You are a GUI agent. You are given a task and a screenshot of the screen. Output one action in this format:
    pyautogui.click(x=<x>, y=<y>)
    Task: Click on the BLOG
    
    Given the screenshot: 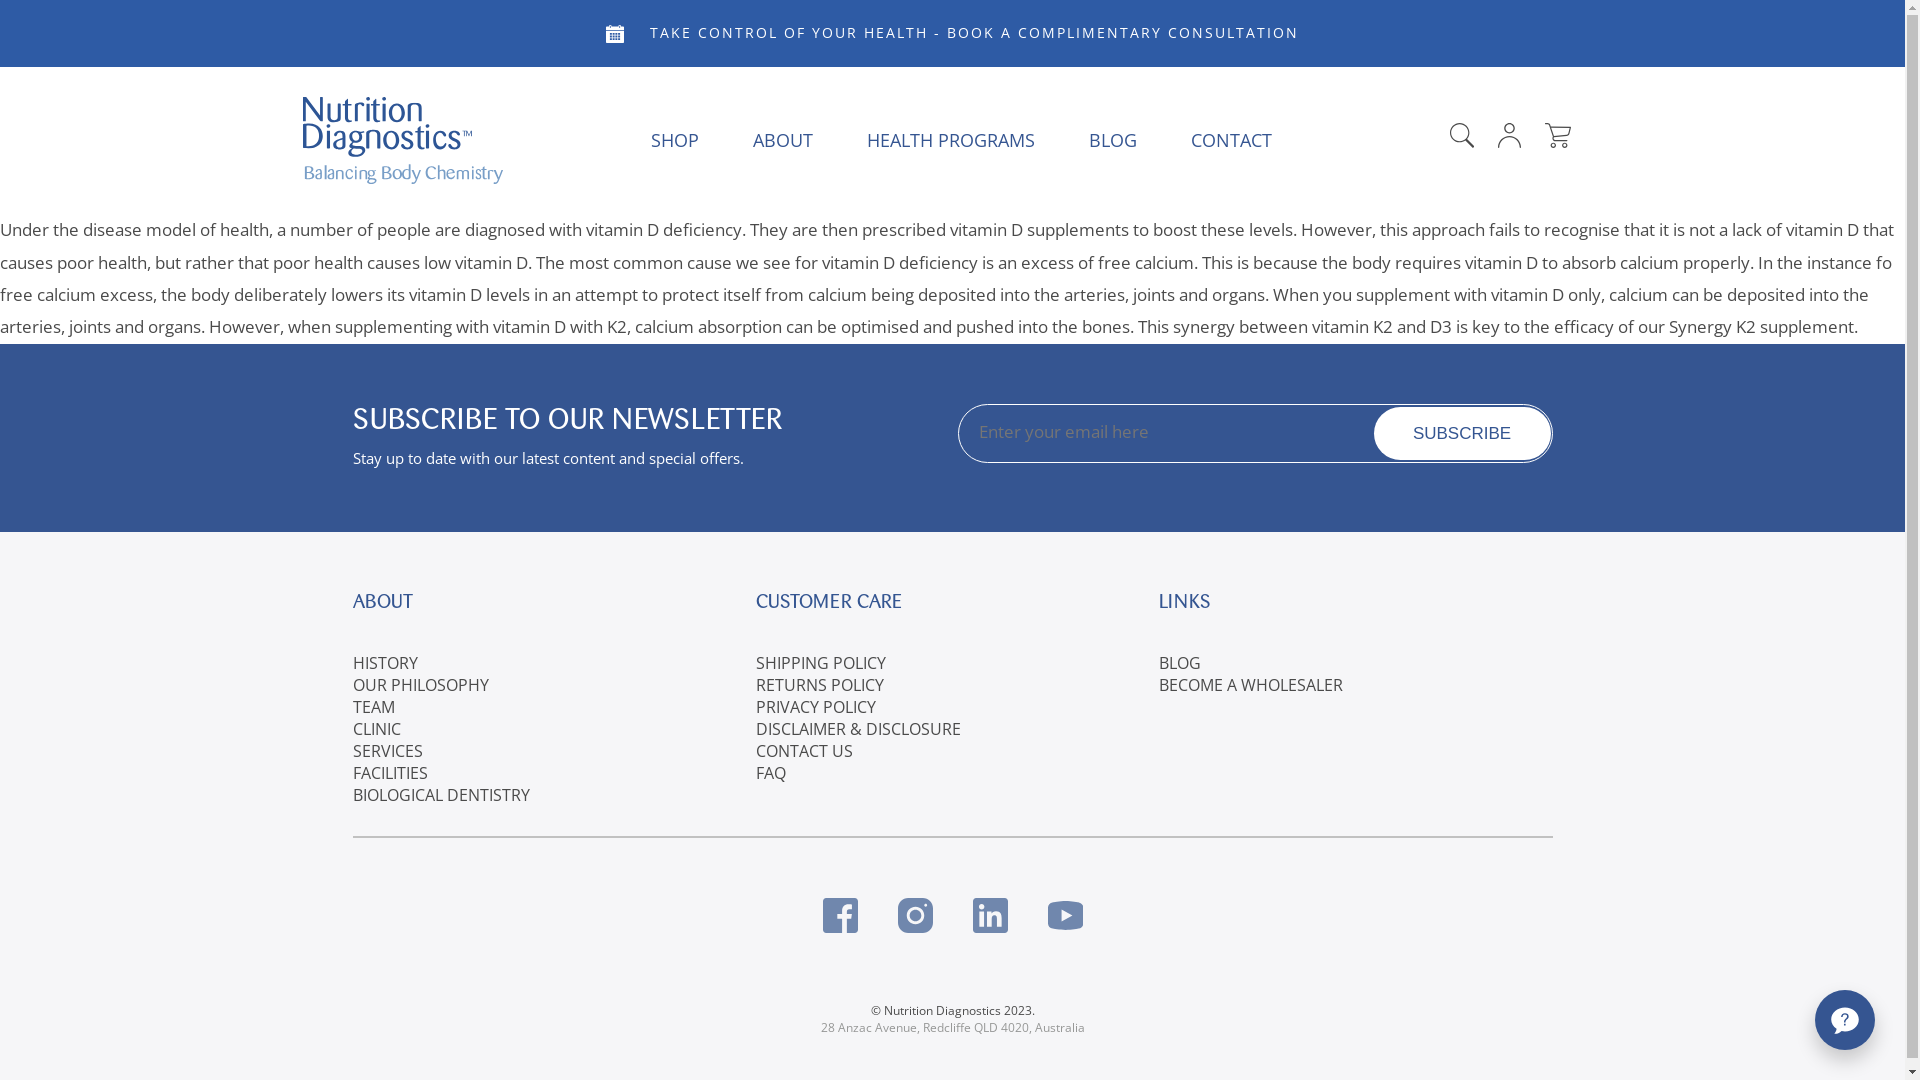 What is the action you would take?
    pyautogui.click(x=1113, y=140)
    